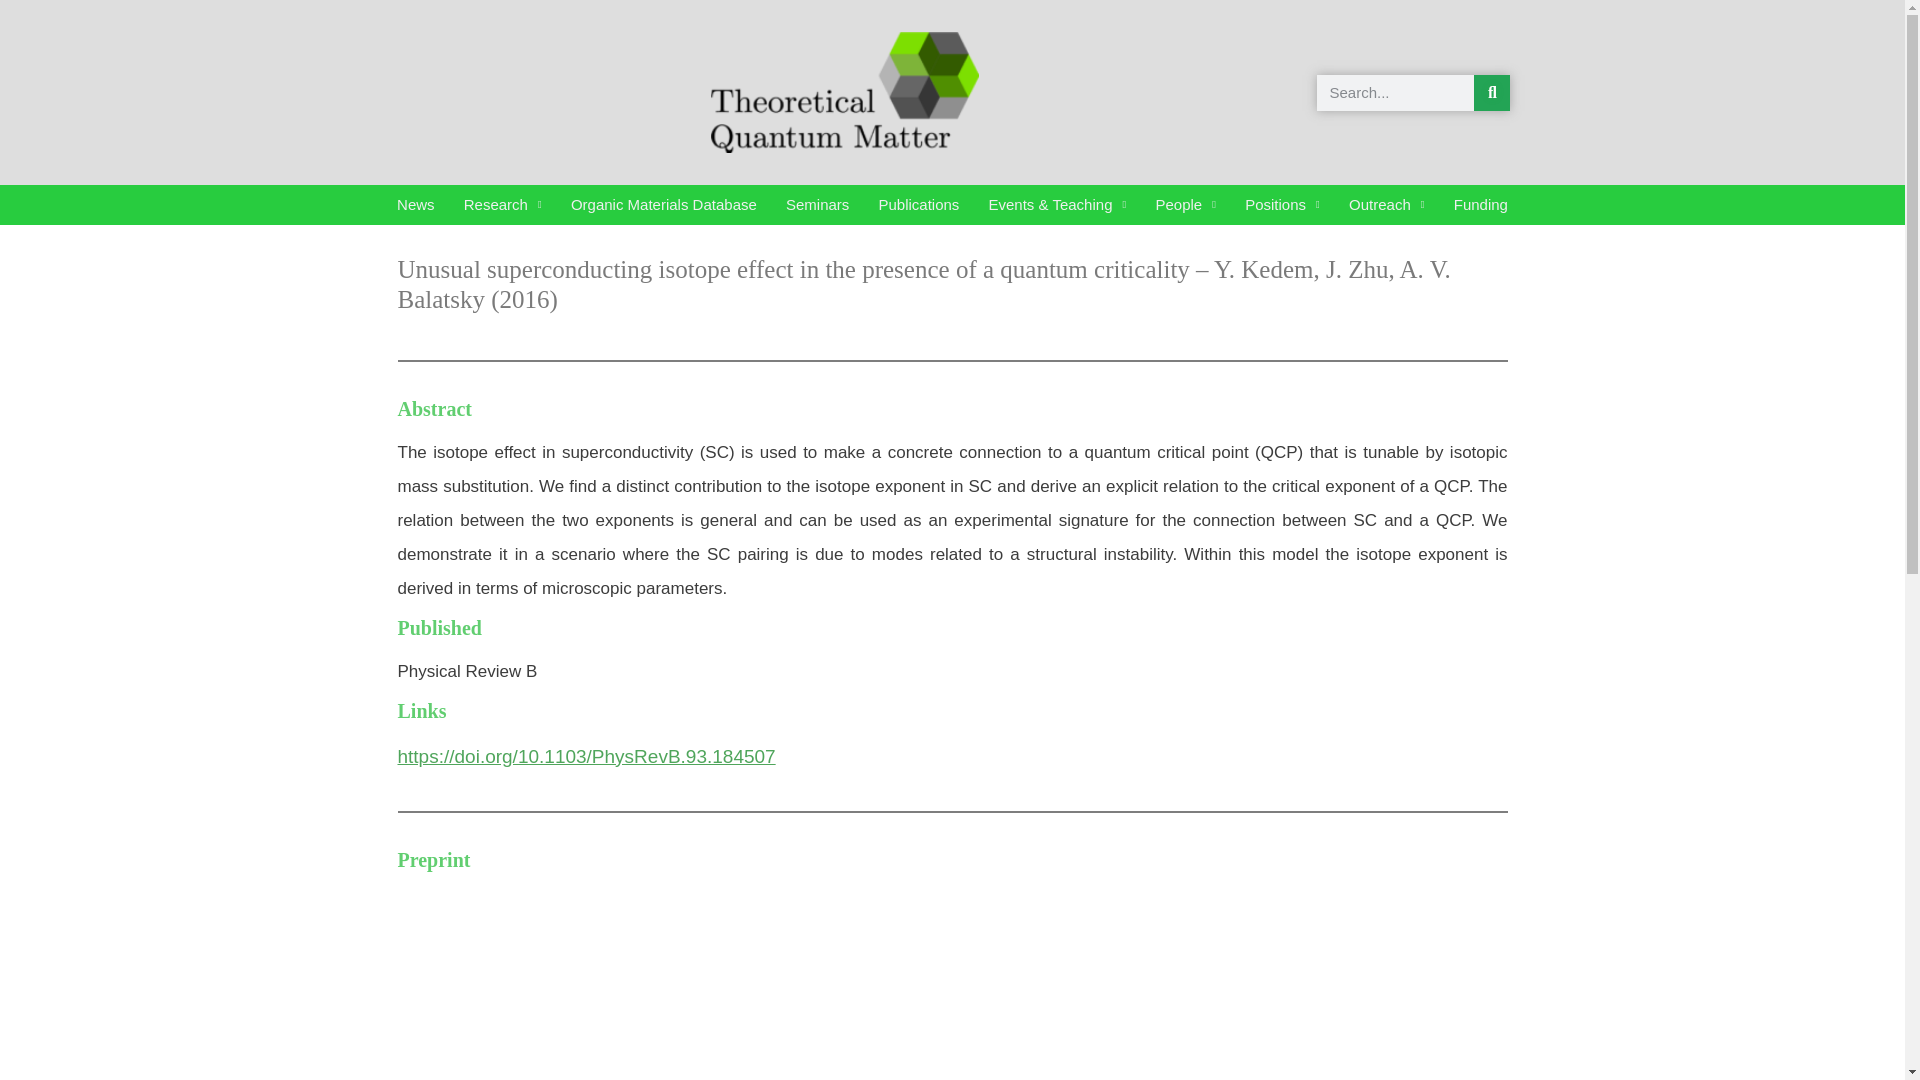 The image size is (1920, 1080). What do you see at coordinates (918, 204) in the screenshot?
I see `Publications` at bounding box center [918, 204].